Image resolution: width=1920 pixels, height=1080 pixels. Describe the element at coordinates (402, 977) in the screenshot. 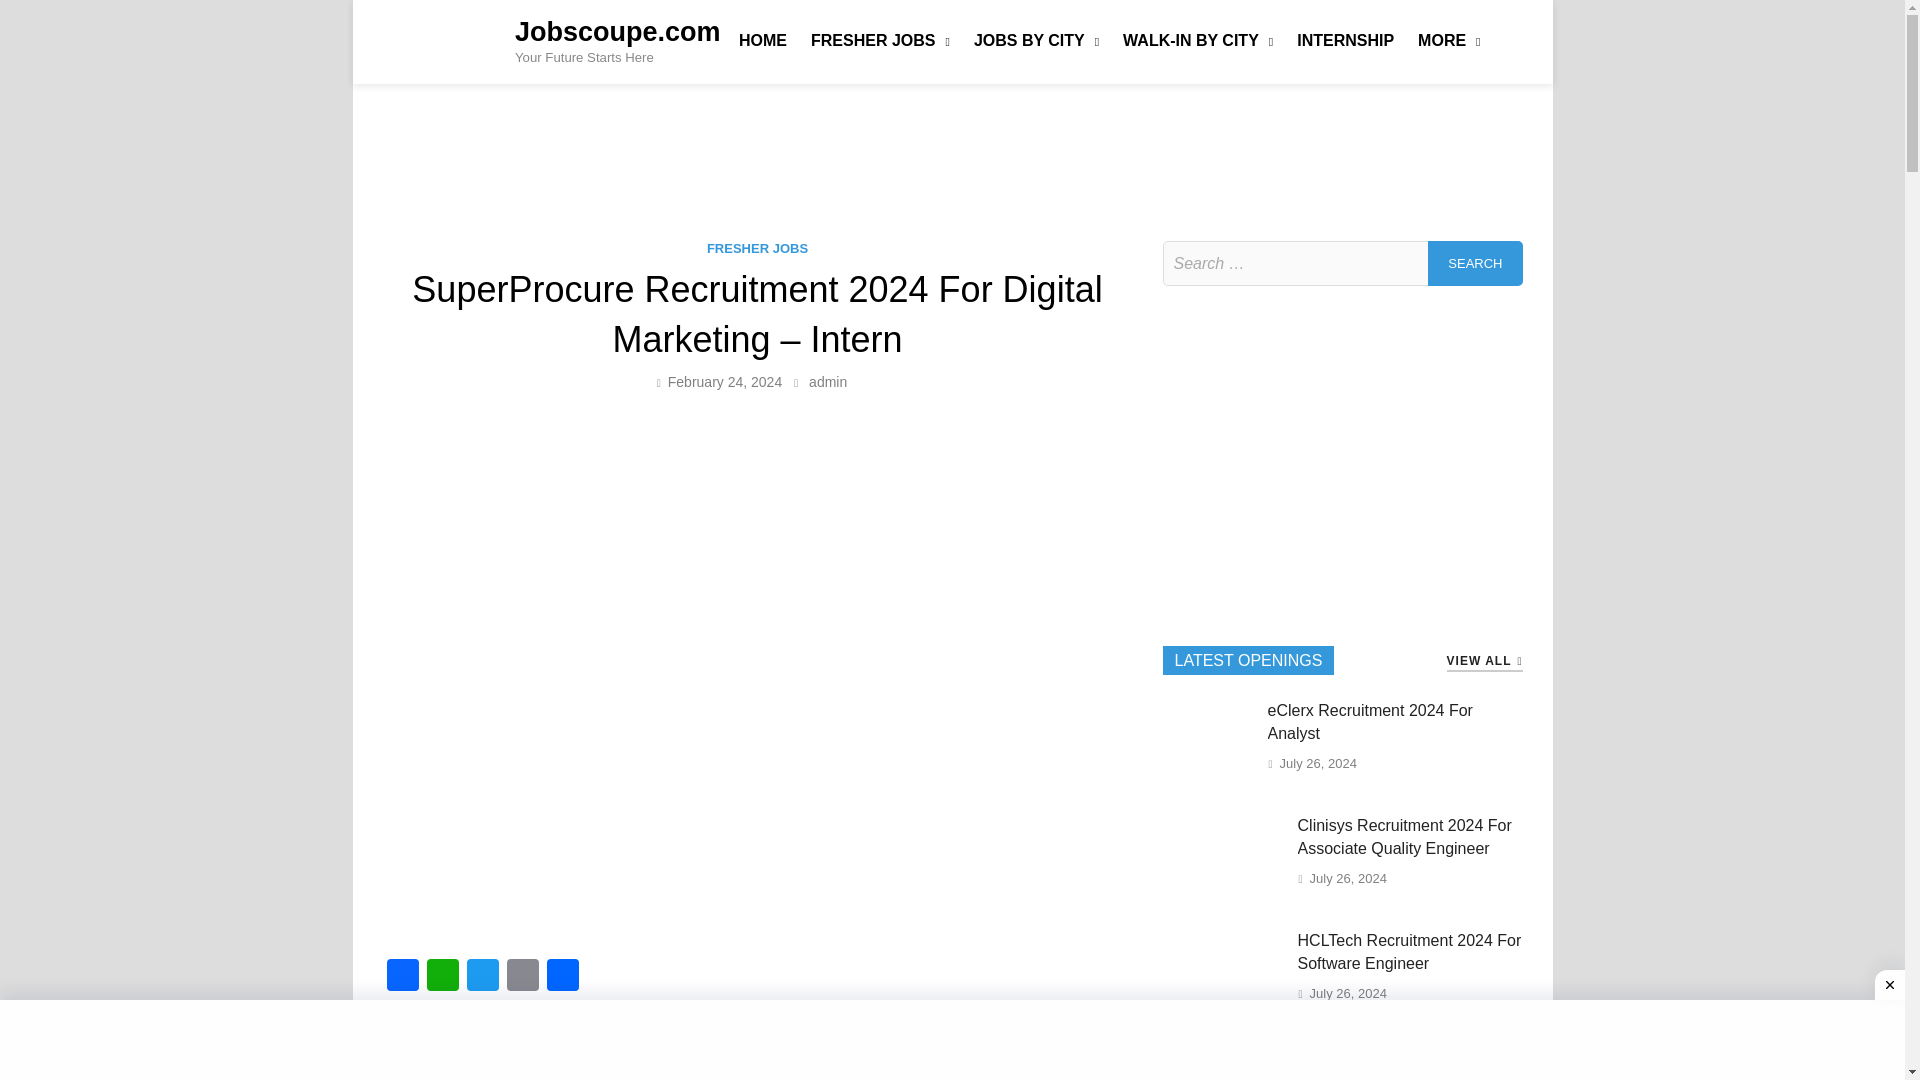

I see `Facebook` at that location.